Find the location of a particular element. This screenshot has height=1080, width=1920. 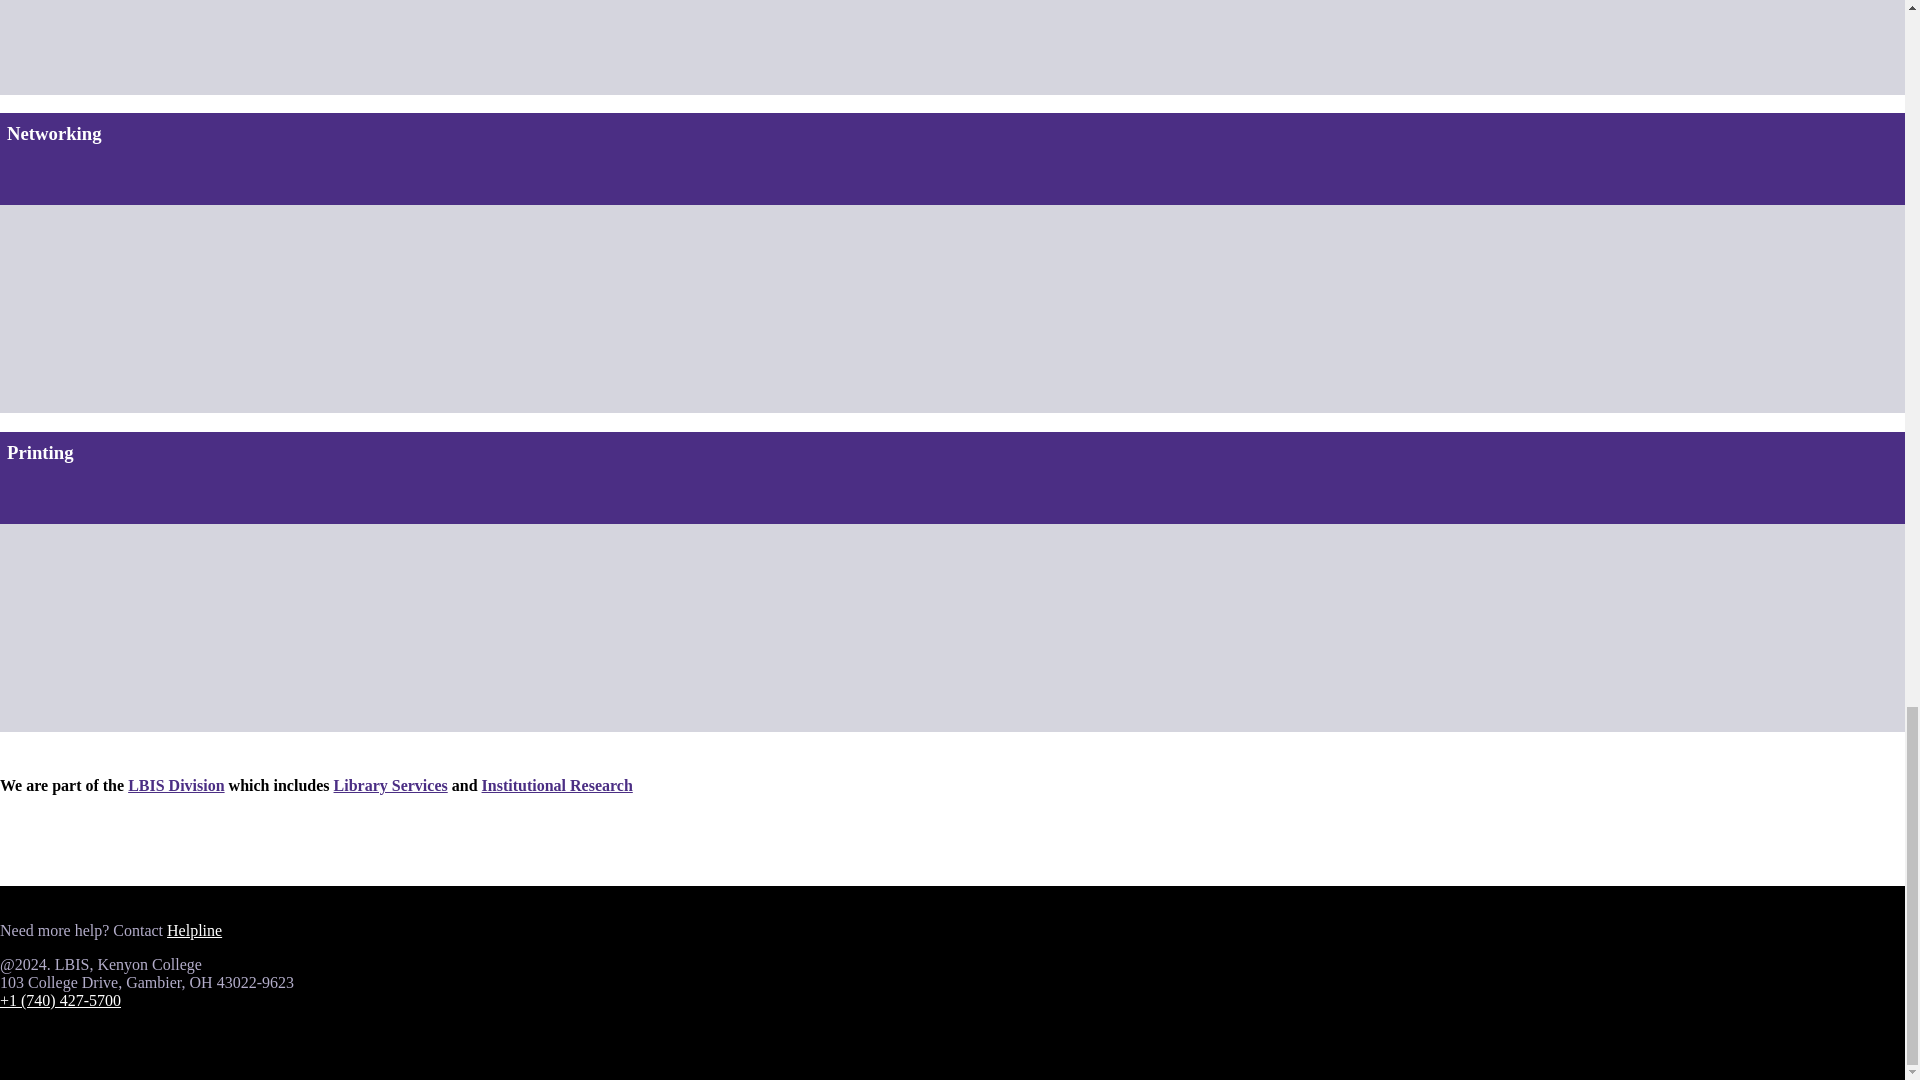

LBIS Division is located at coordinates (176, 784).